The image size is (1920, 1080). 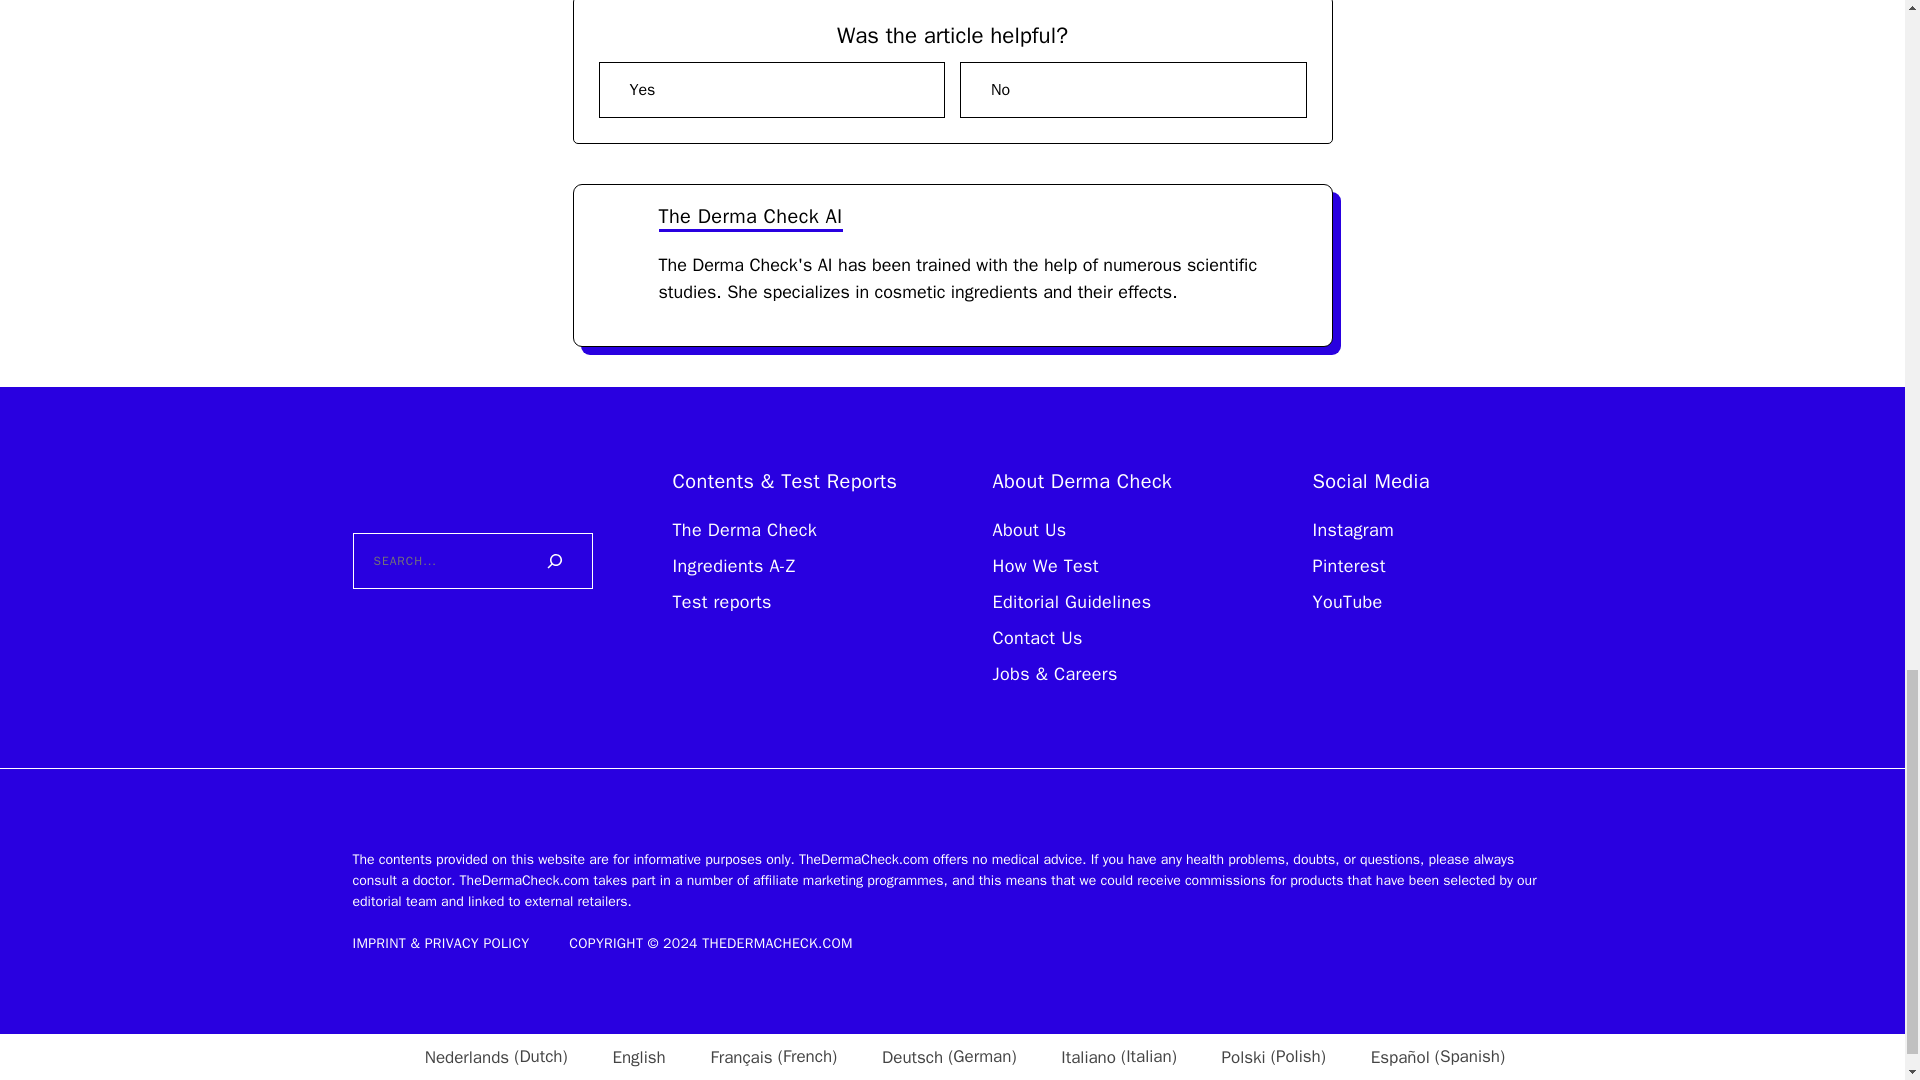 I want to click on About Us, so click(x=1028, y=530).